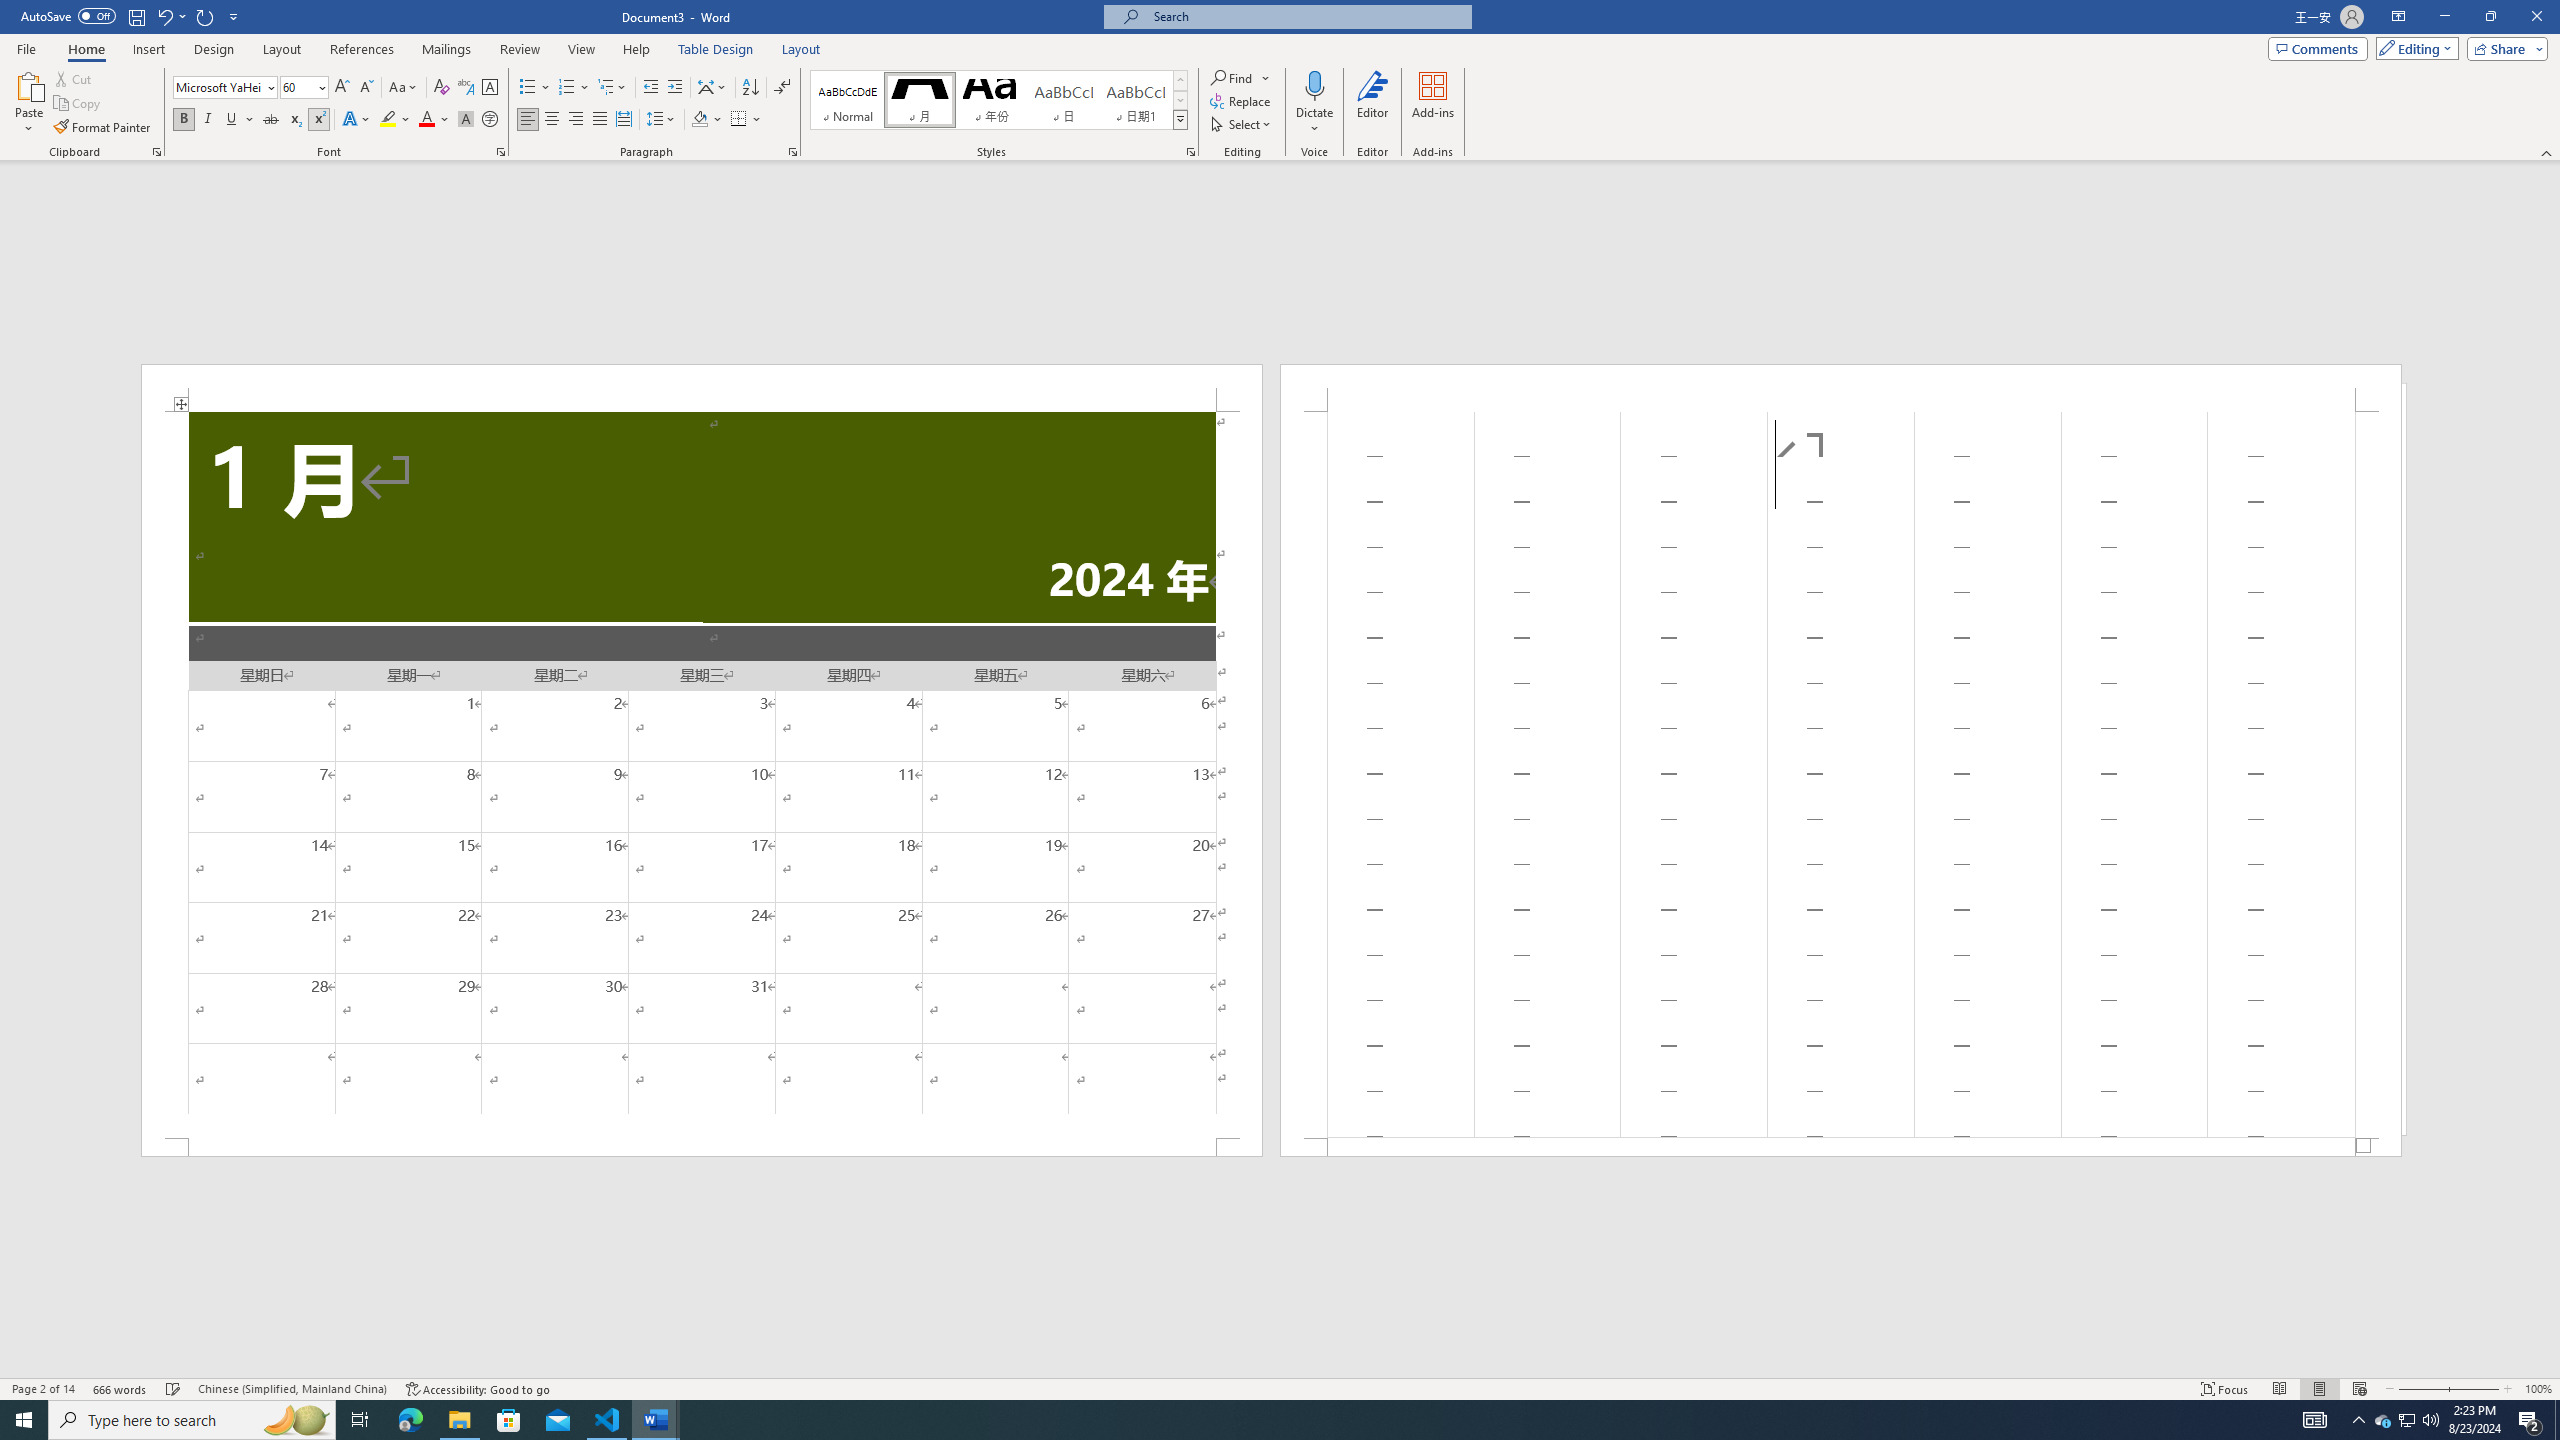 Image resolution: width=2560 pixels, height=1440 pixels. What do you see at coordinates (466, 120) in the screenshot?
I see `Character Shading` at bounding box center [466, 120].